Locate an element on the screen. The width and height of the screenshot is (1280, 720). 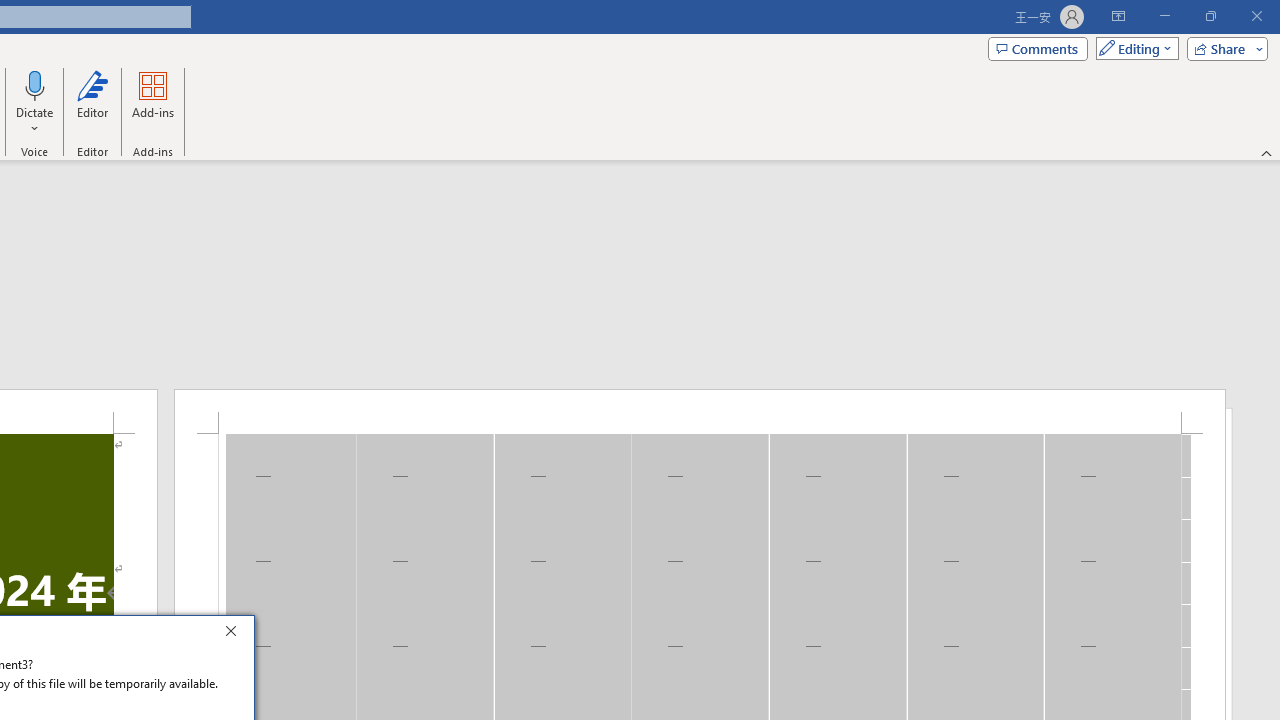
Header -Section 1- is located at coordinates (700, 411).